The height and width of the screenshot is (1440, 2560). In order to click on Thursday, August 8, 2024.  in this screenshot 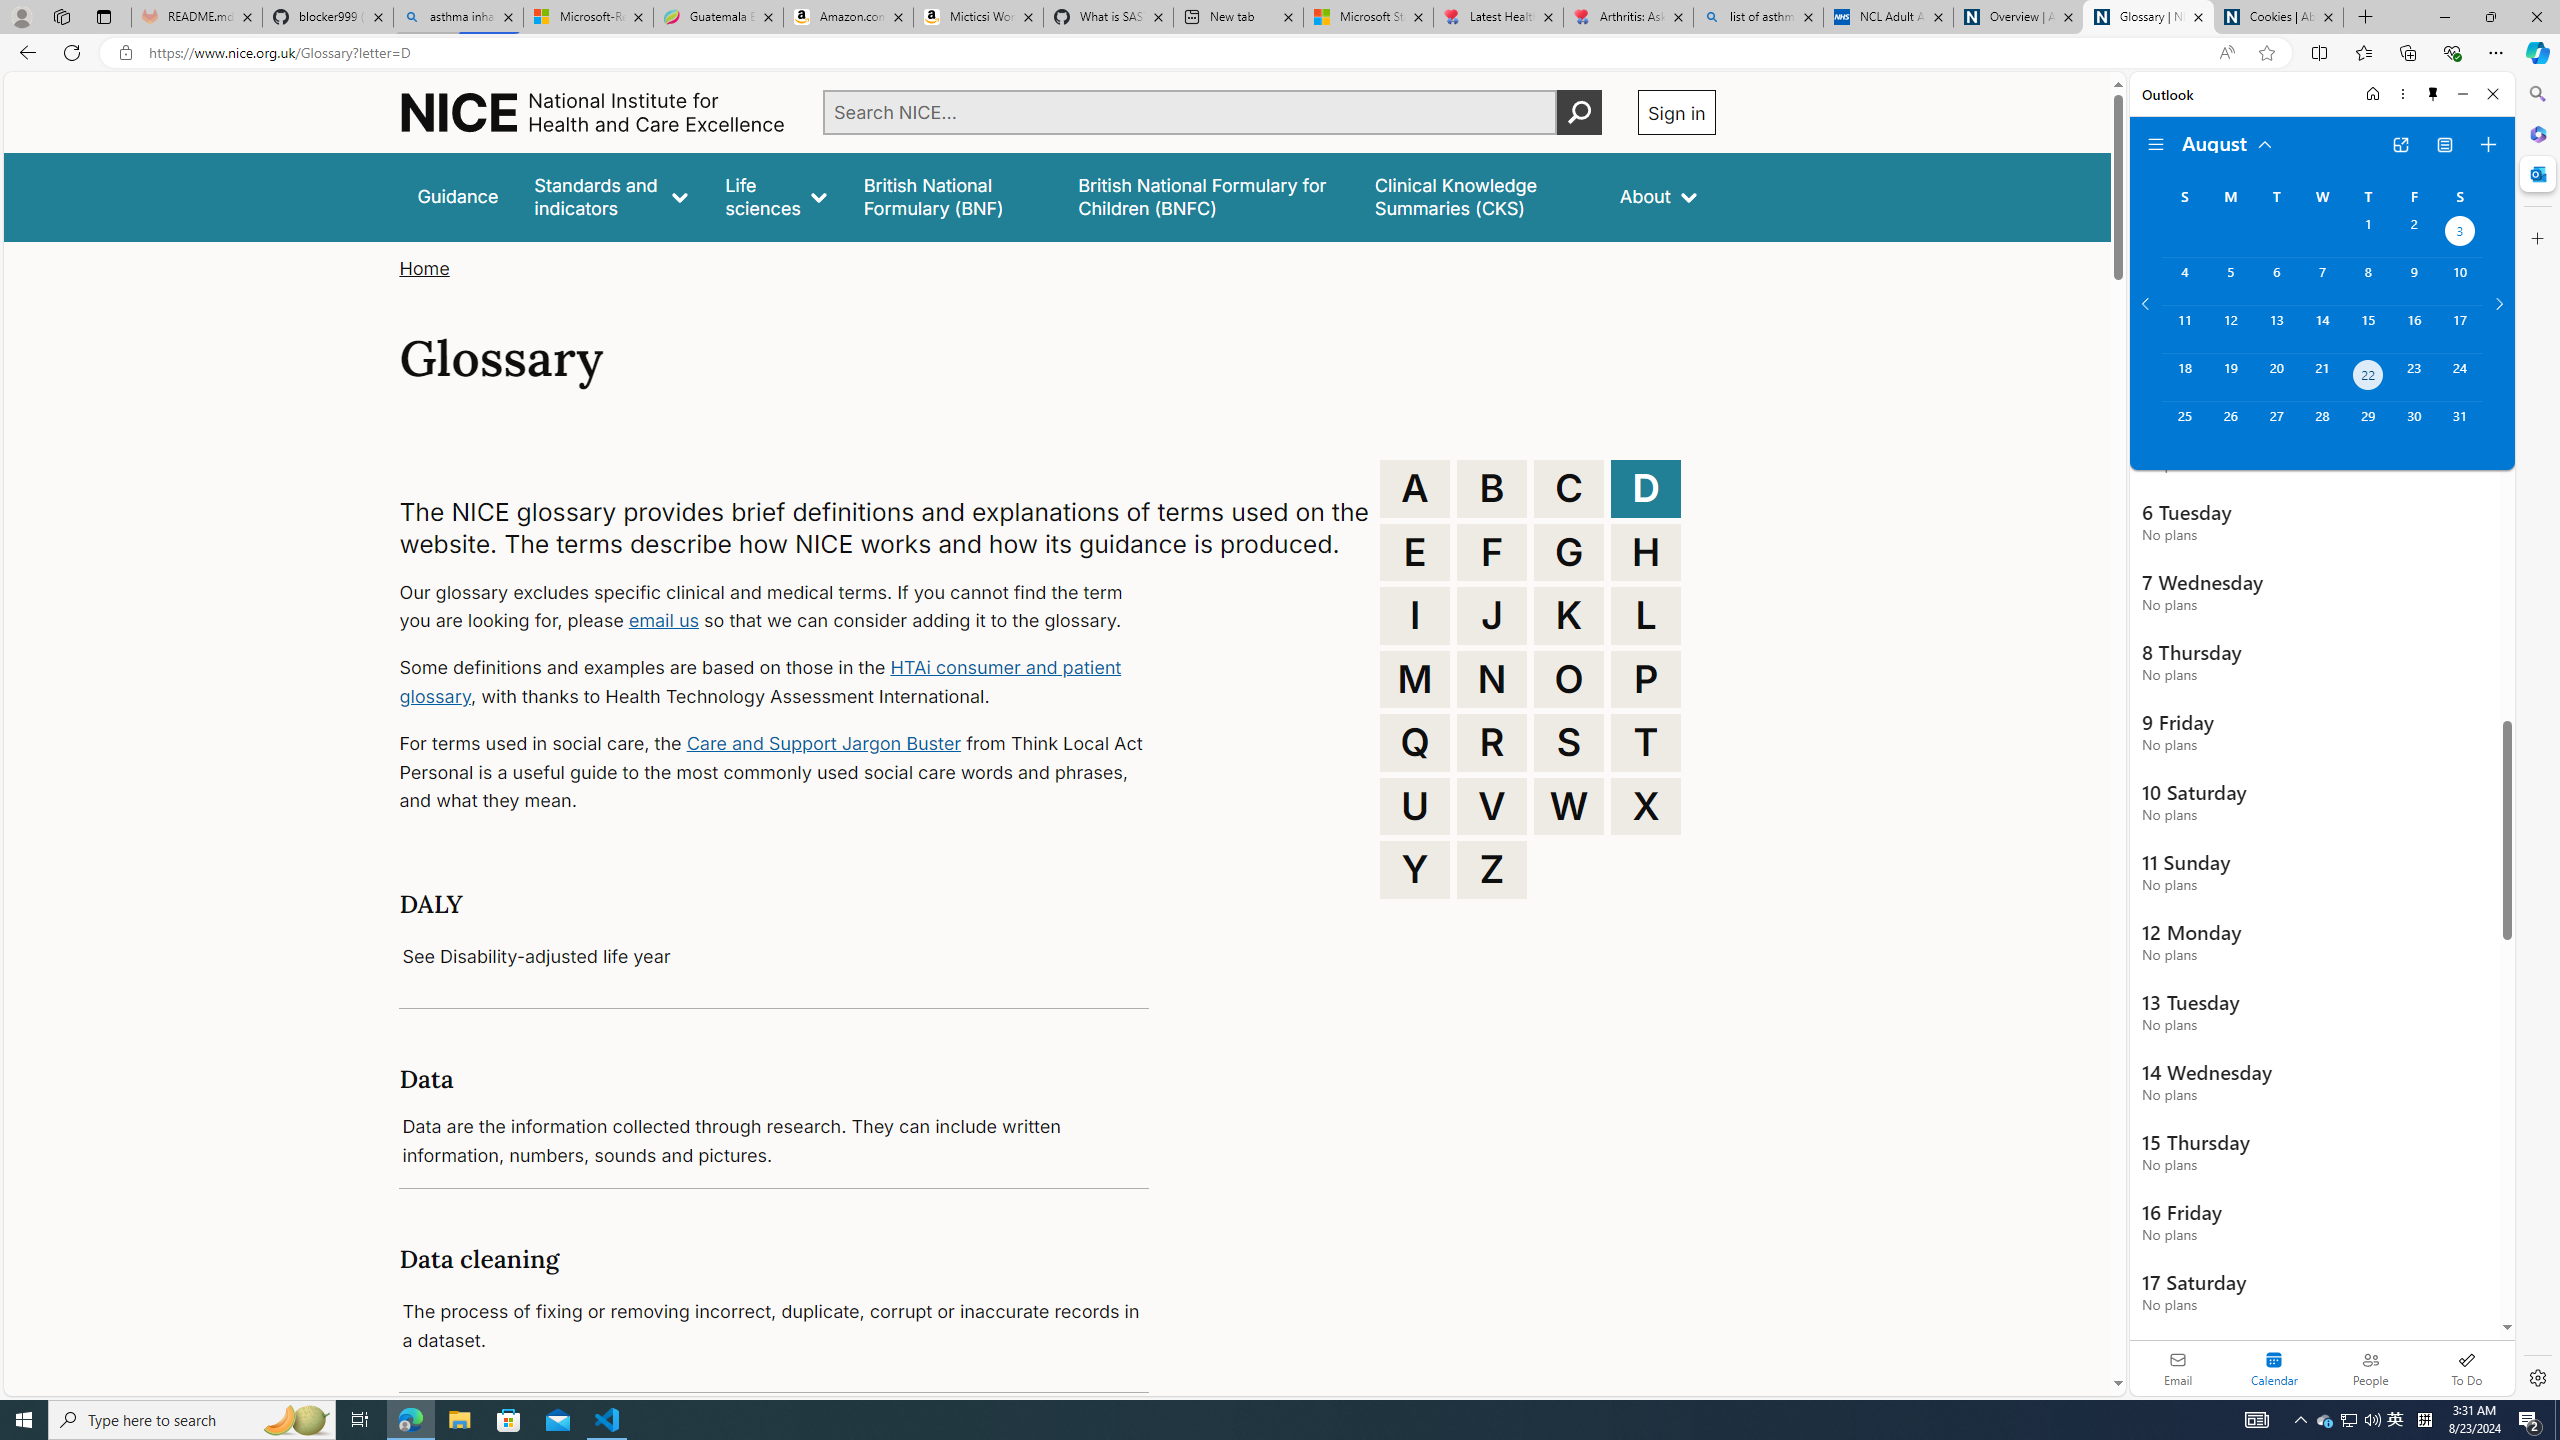, I will do `click(2368, 281)`.